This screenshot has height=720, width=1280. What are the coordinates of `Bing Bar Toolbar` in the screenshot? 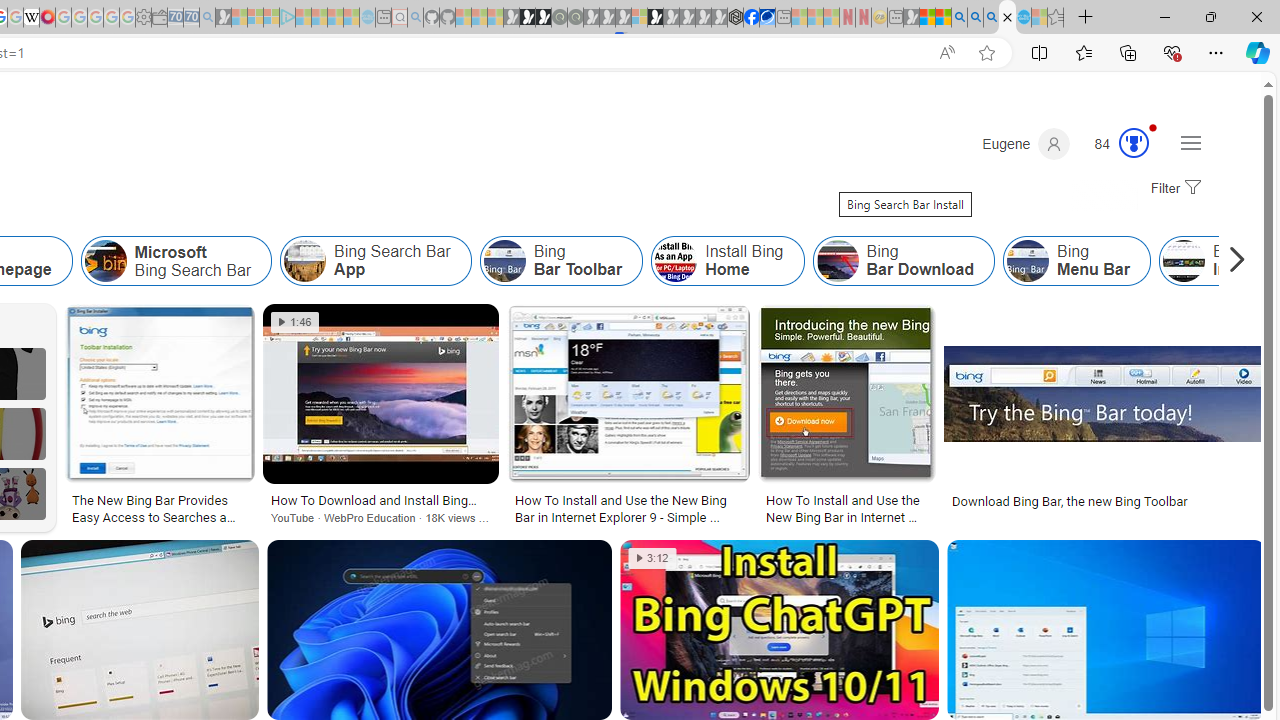 It's located at (561, 260).